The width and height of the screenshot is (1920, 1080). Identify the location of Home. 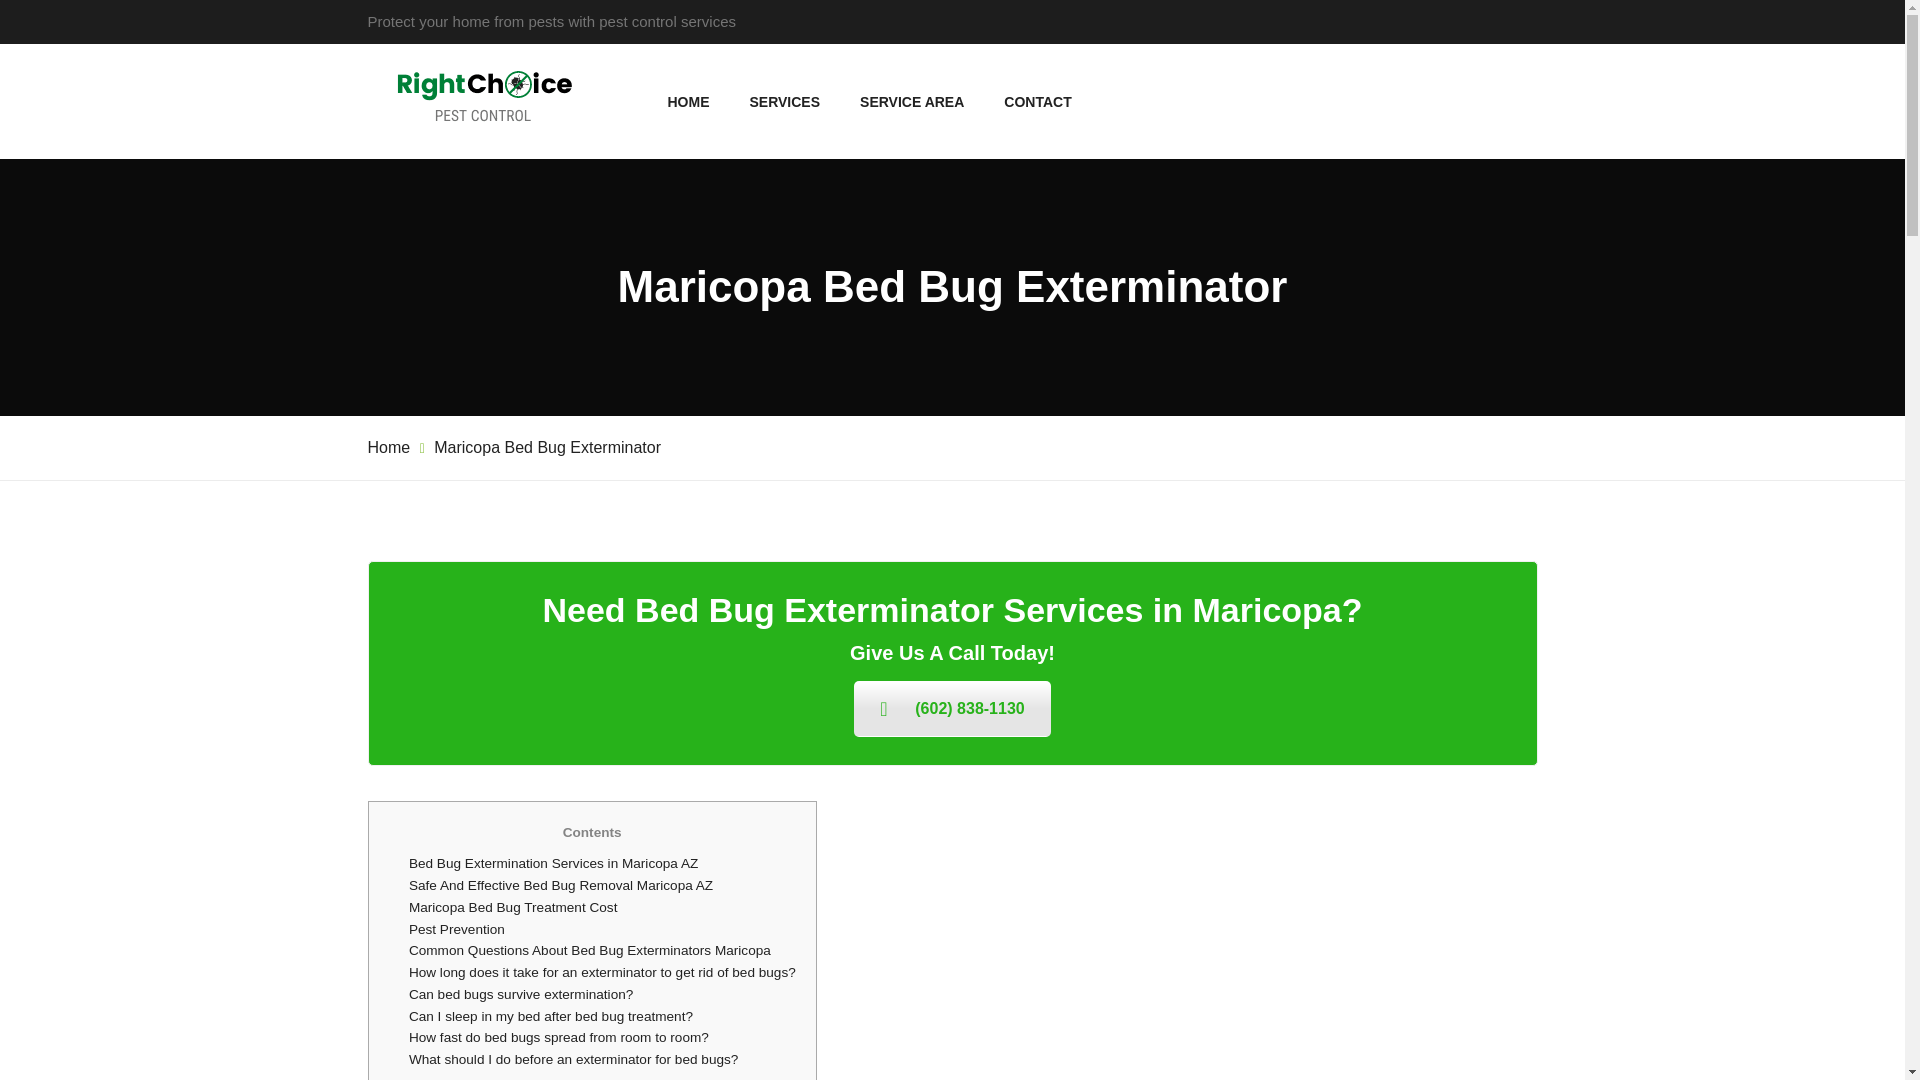
(389, 446).